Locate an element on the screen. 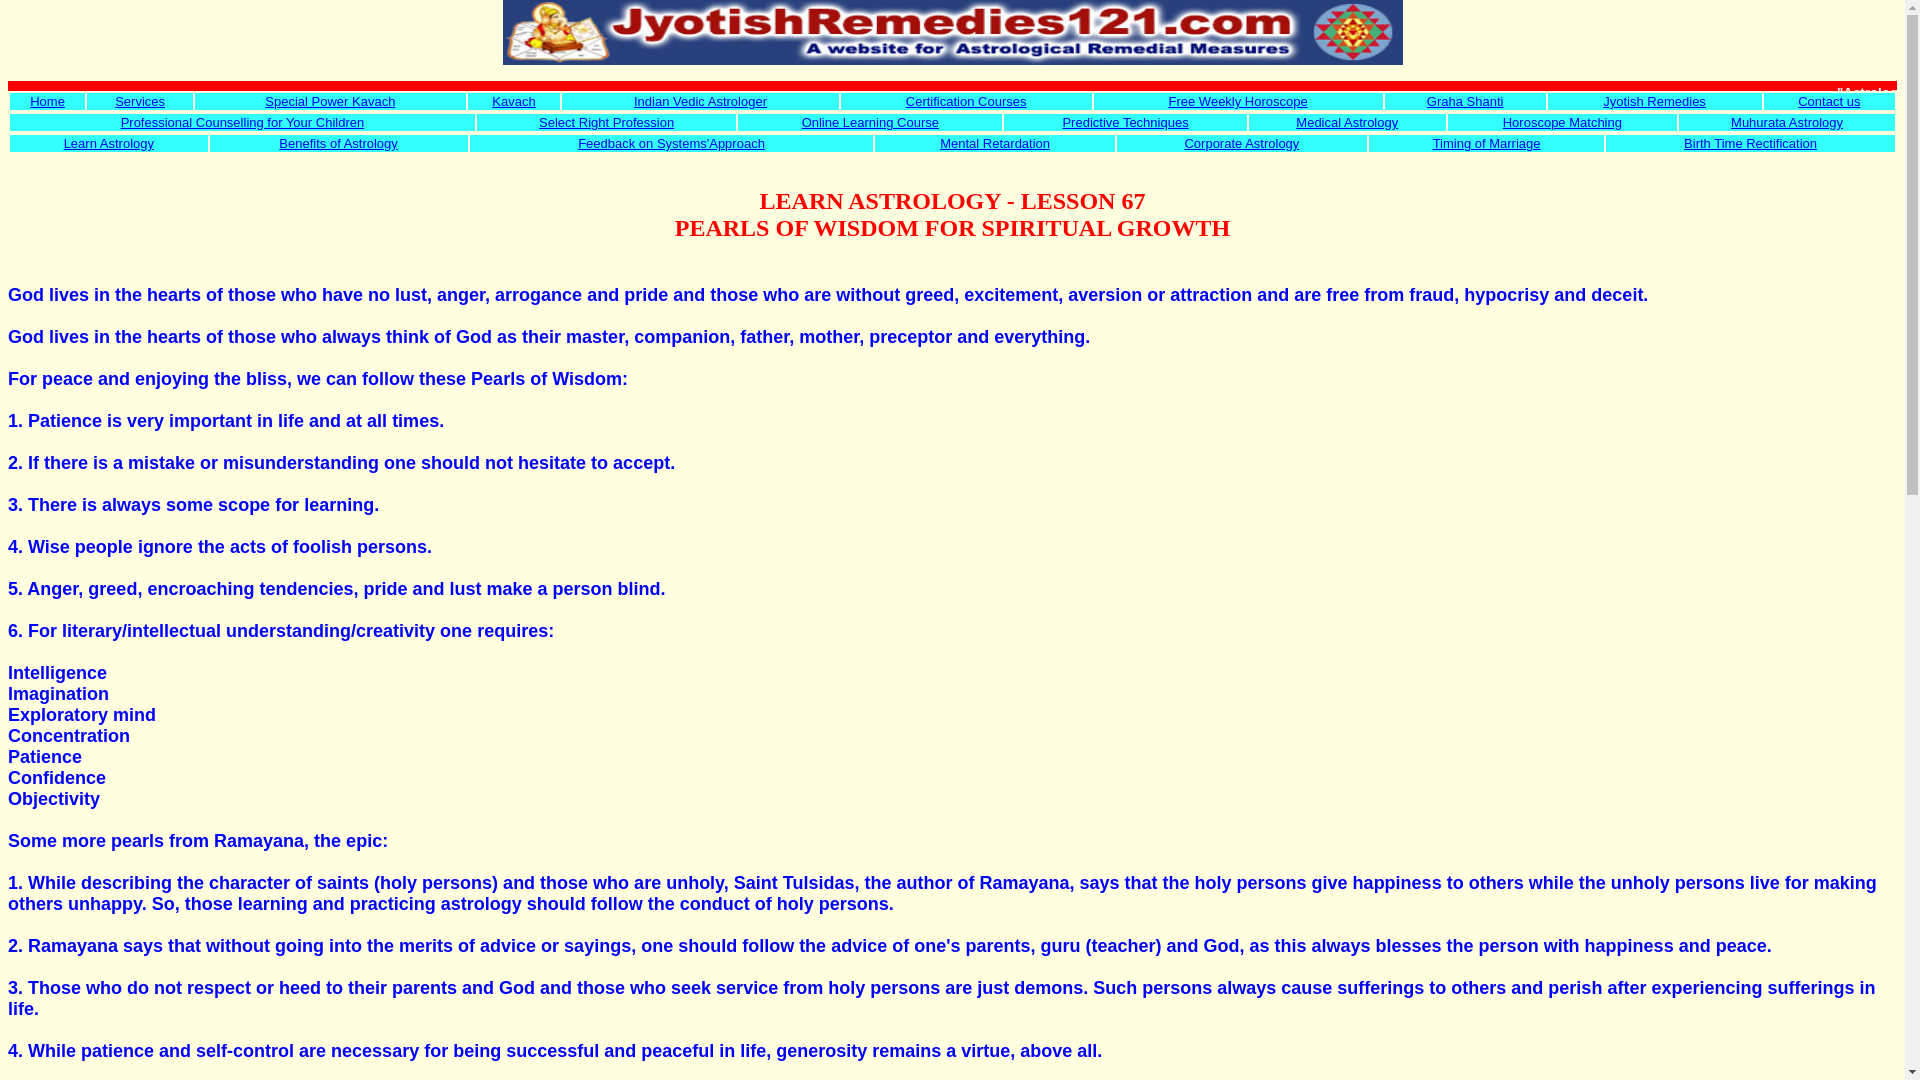 This screenshot has width=1920, height=1080. Timing of Marriage is located at coordinates (1486, 144).